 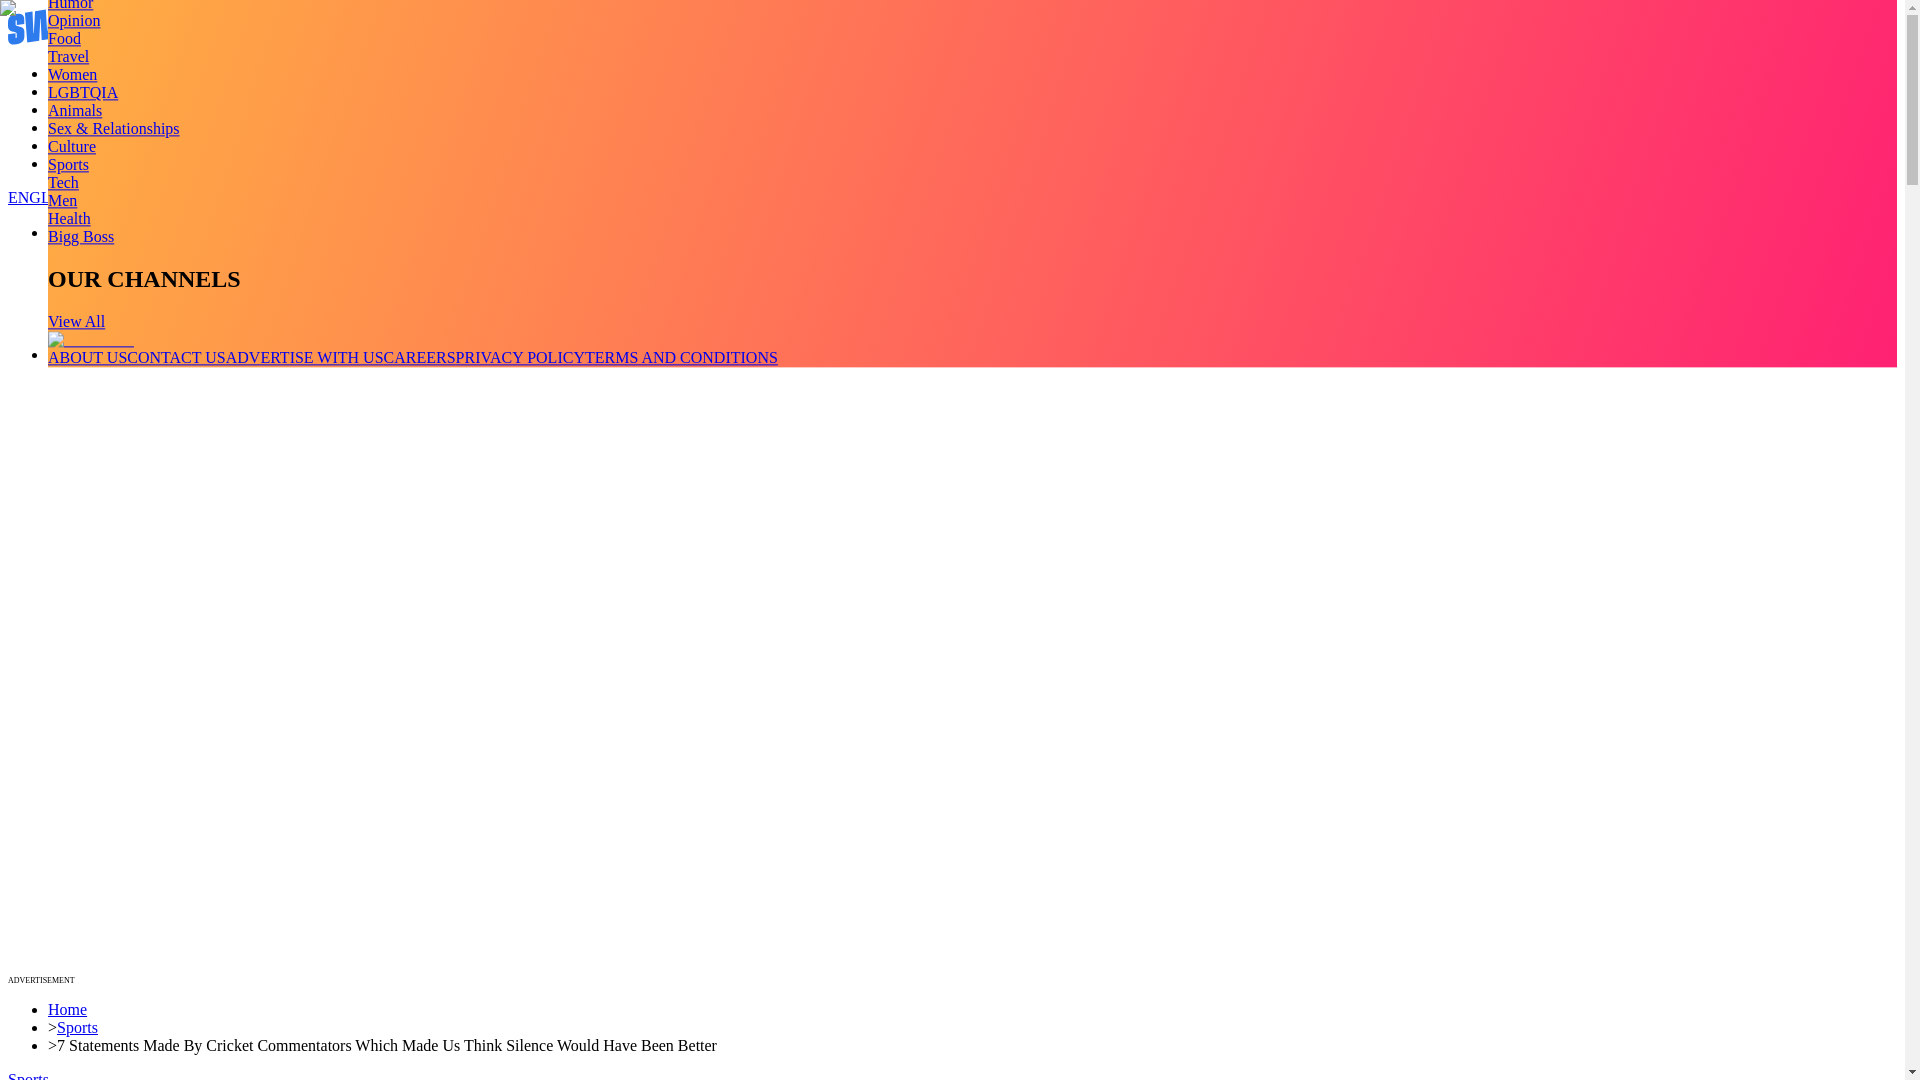 I want to click on Spotlight, so click(x=78, y=163).